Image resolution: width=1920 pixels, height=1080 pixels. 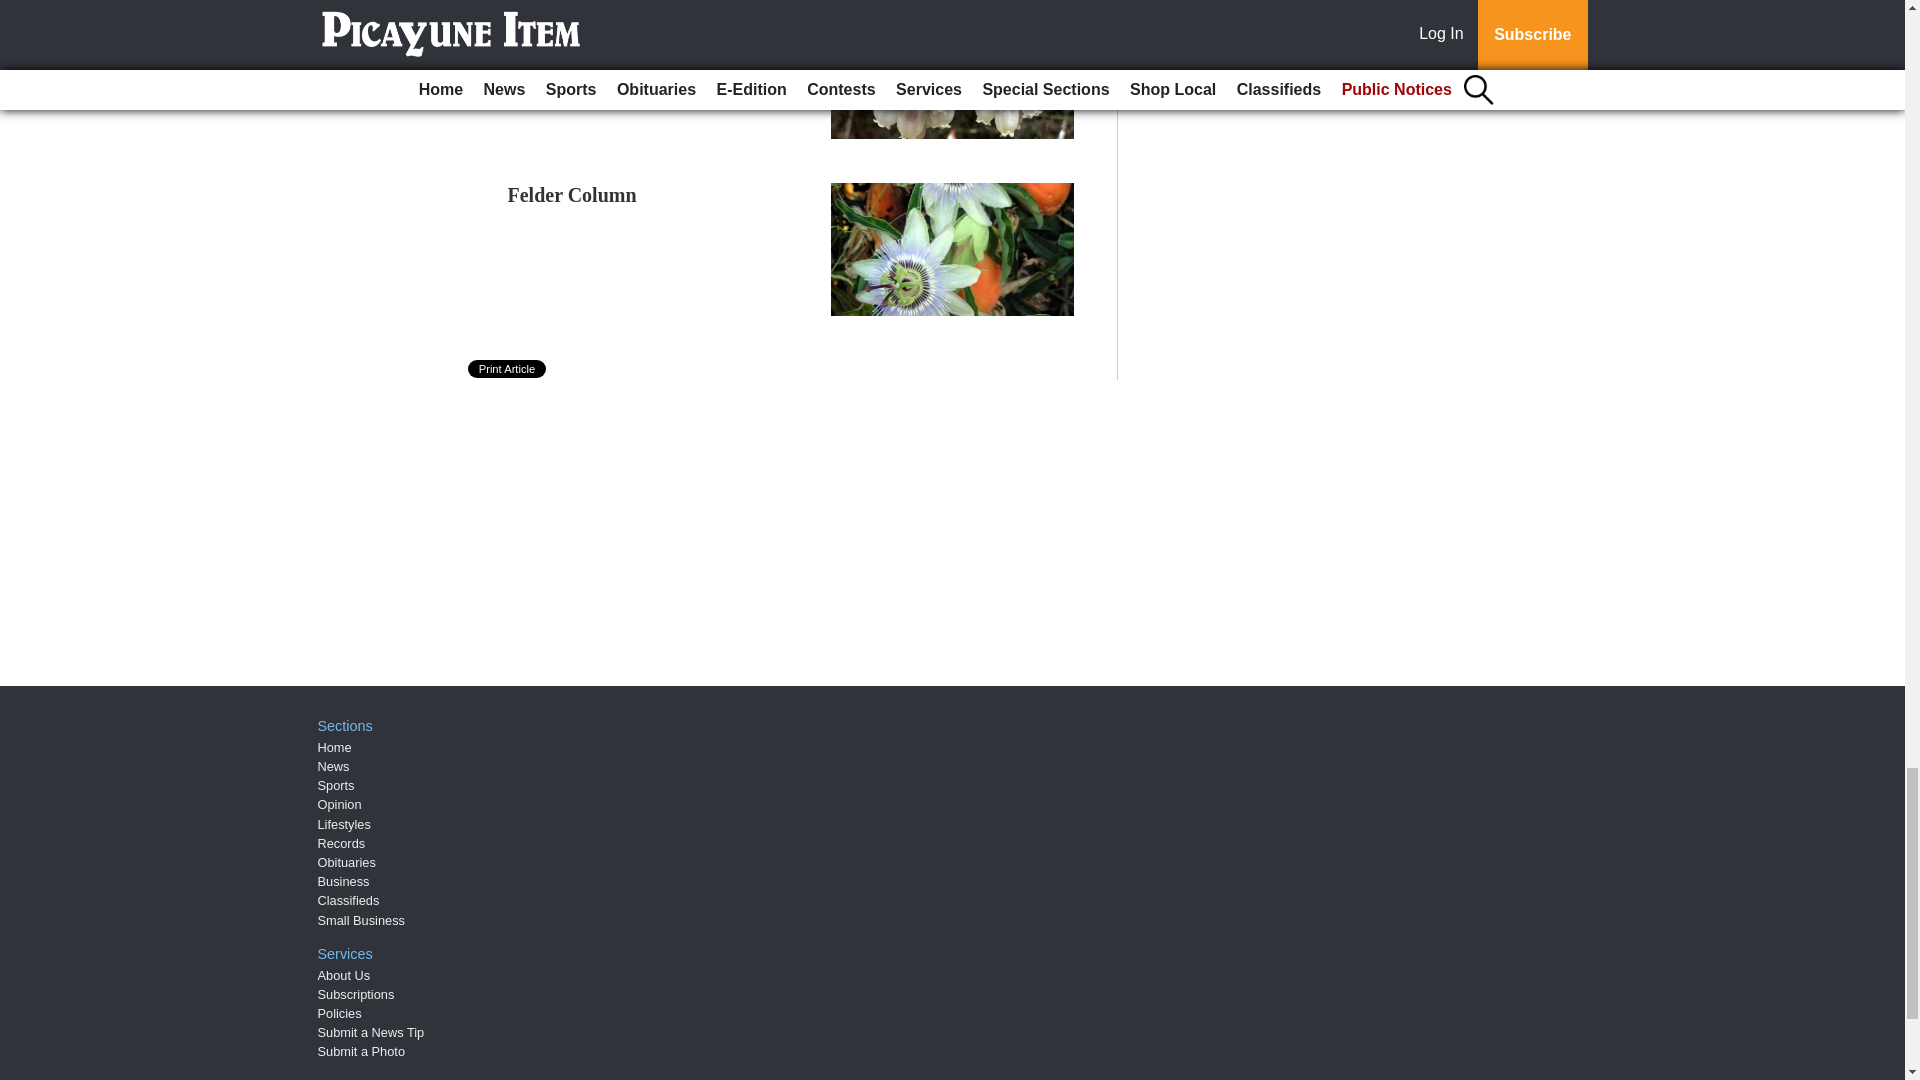 I want to click on Felder Column, so click(x=572, y=194).